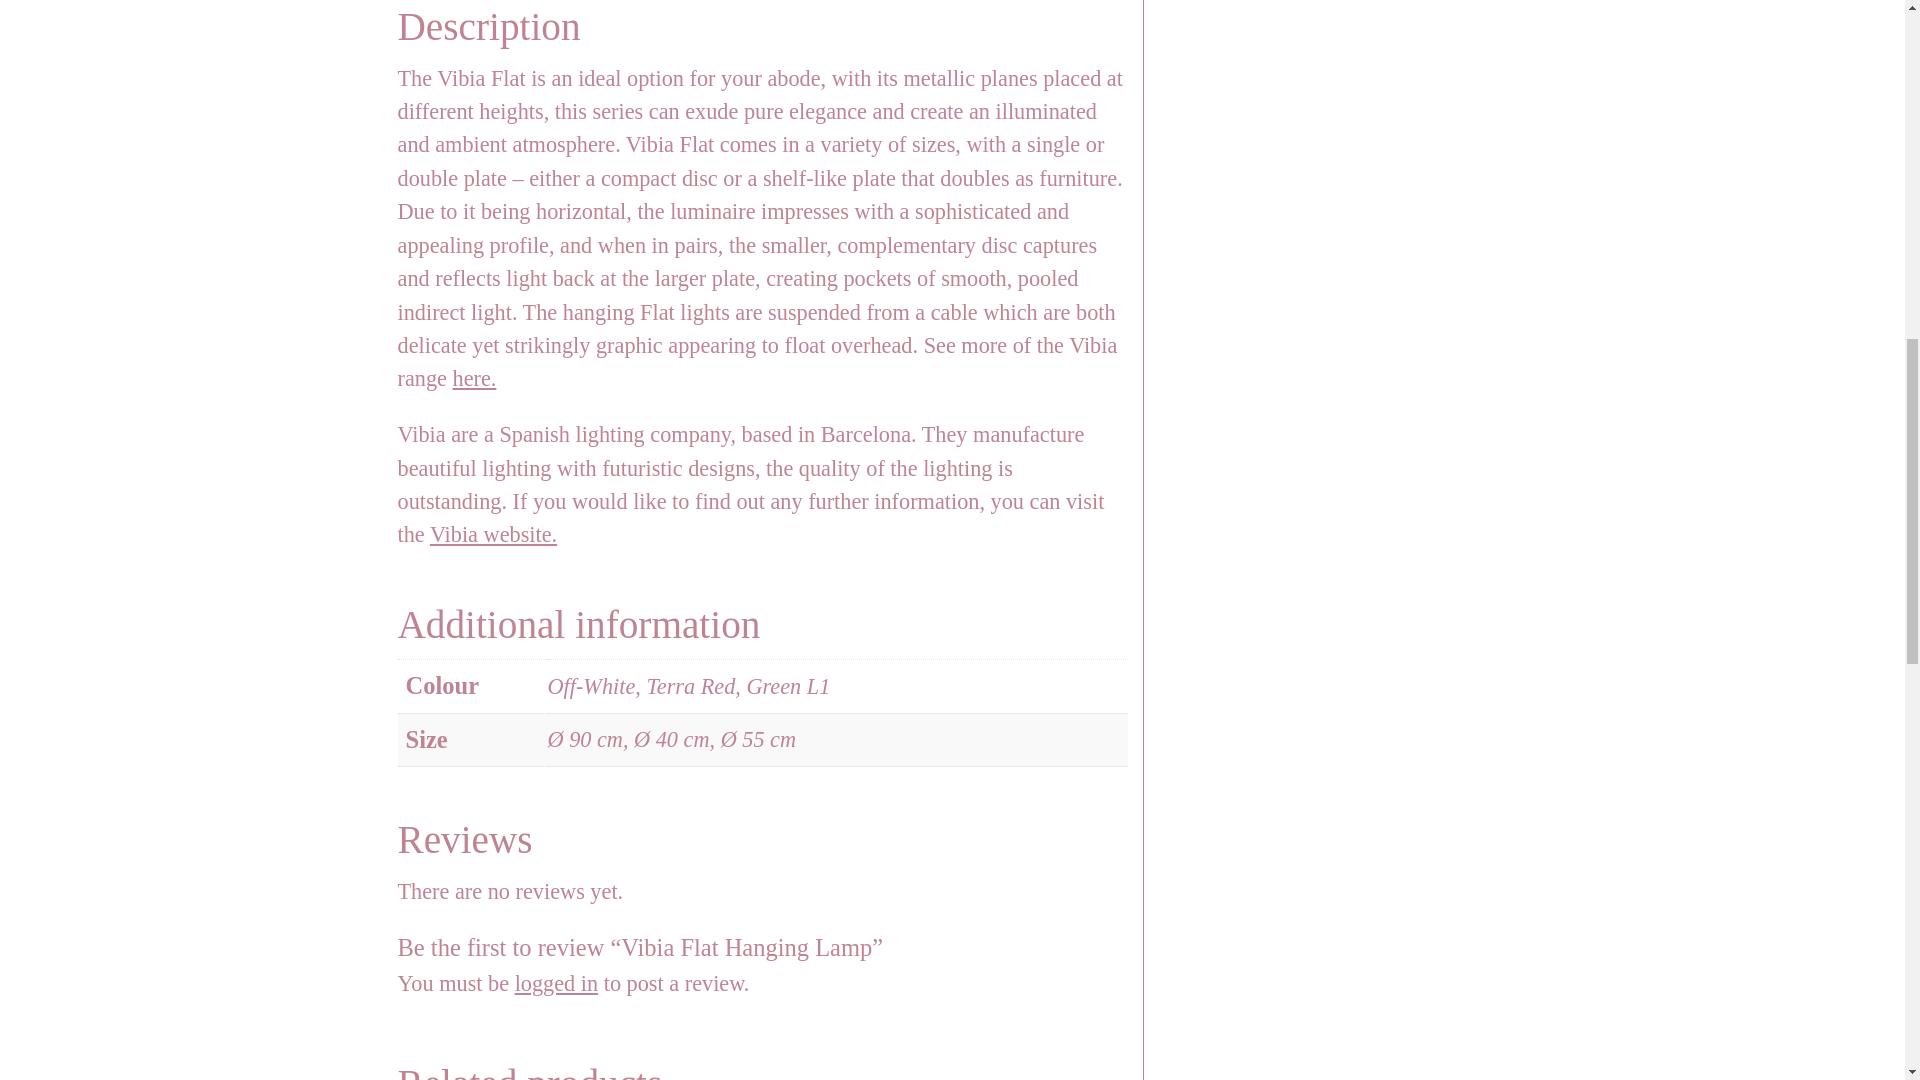 This screenshot has height=1080, width=1920. I want to click on logged in, so click(556, 982).